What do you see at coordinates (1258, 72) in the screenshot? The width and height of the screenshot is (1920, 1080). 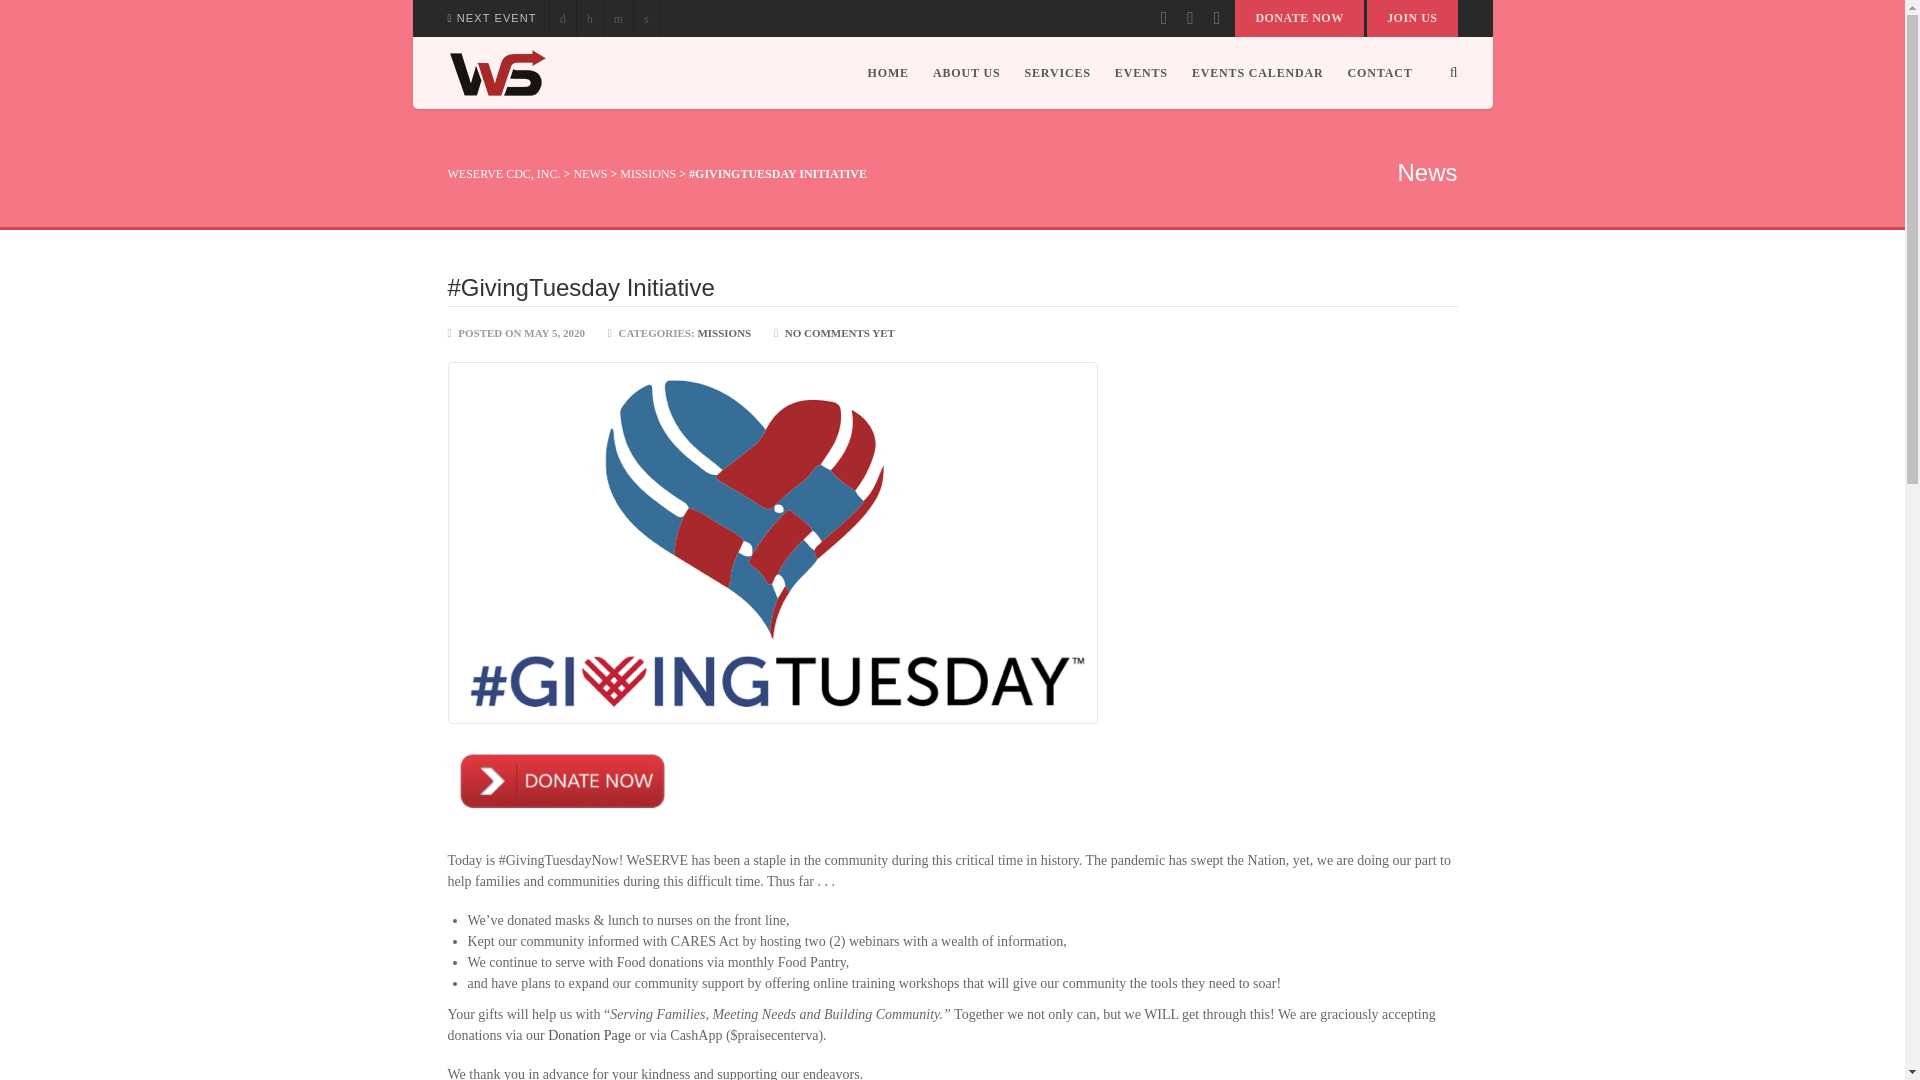 I see `EVENTS CALENDAR` at bounding box center [1258, 72].